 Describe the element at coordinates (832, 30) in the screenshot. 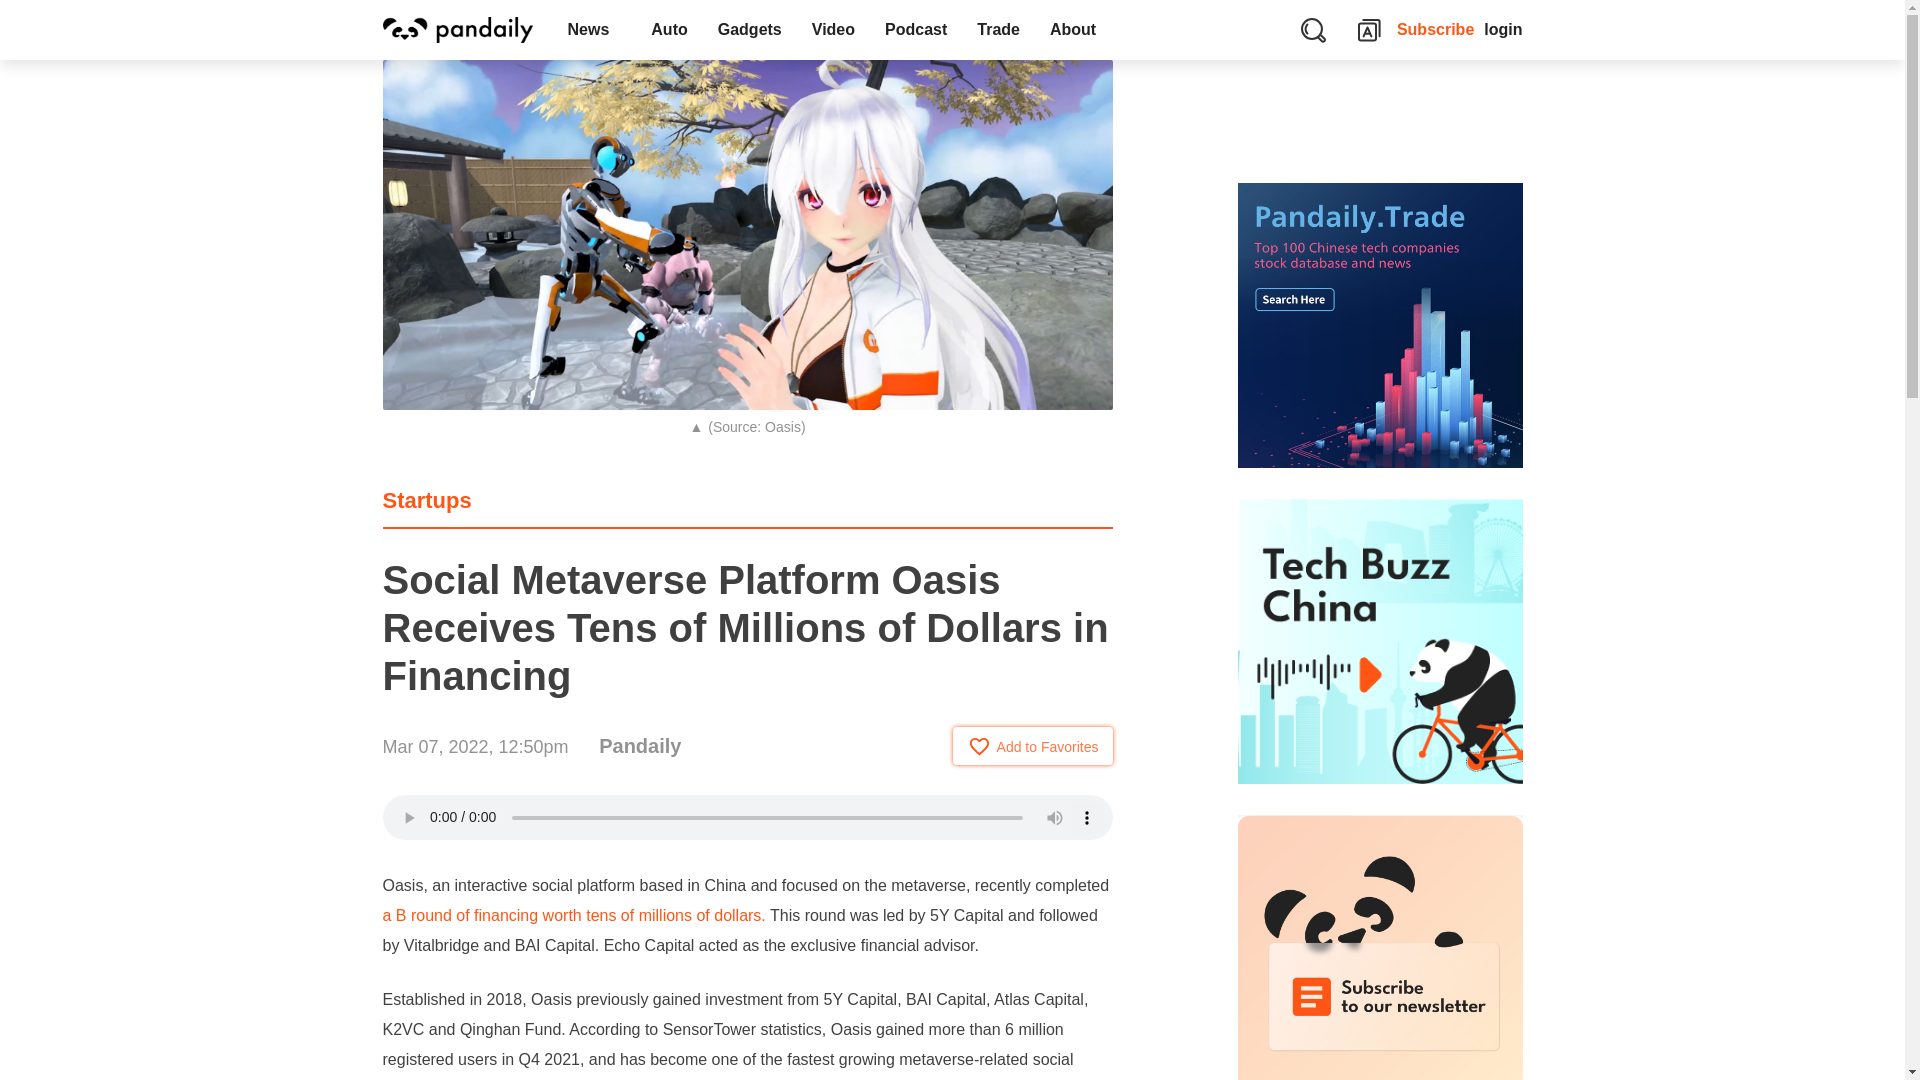

I see `Video` at that location.